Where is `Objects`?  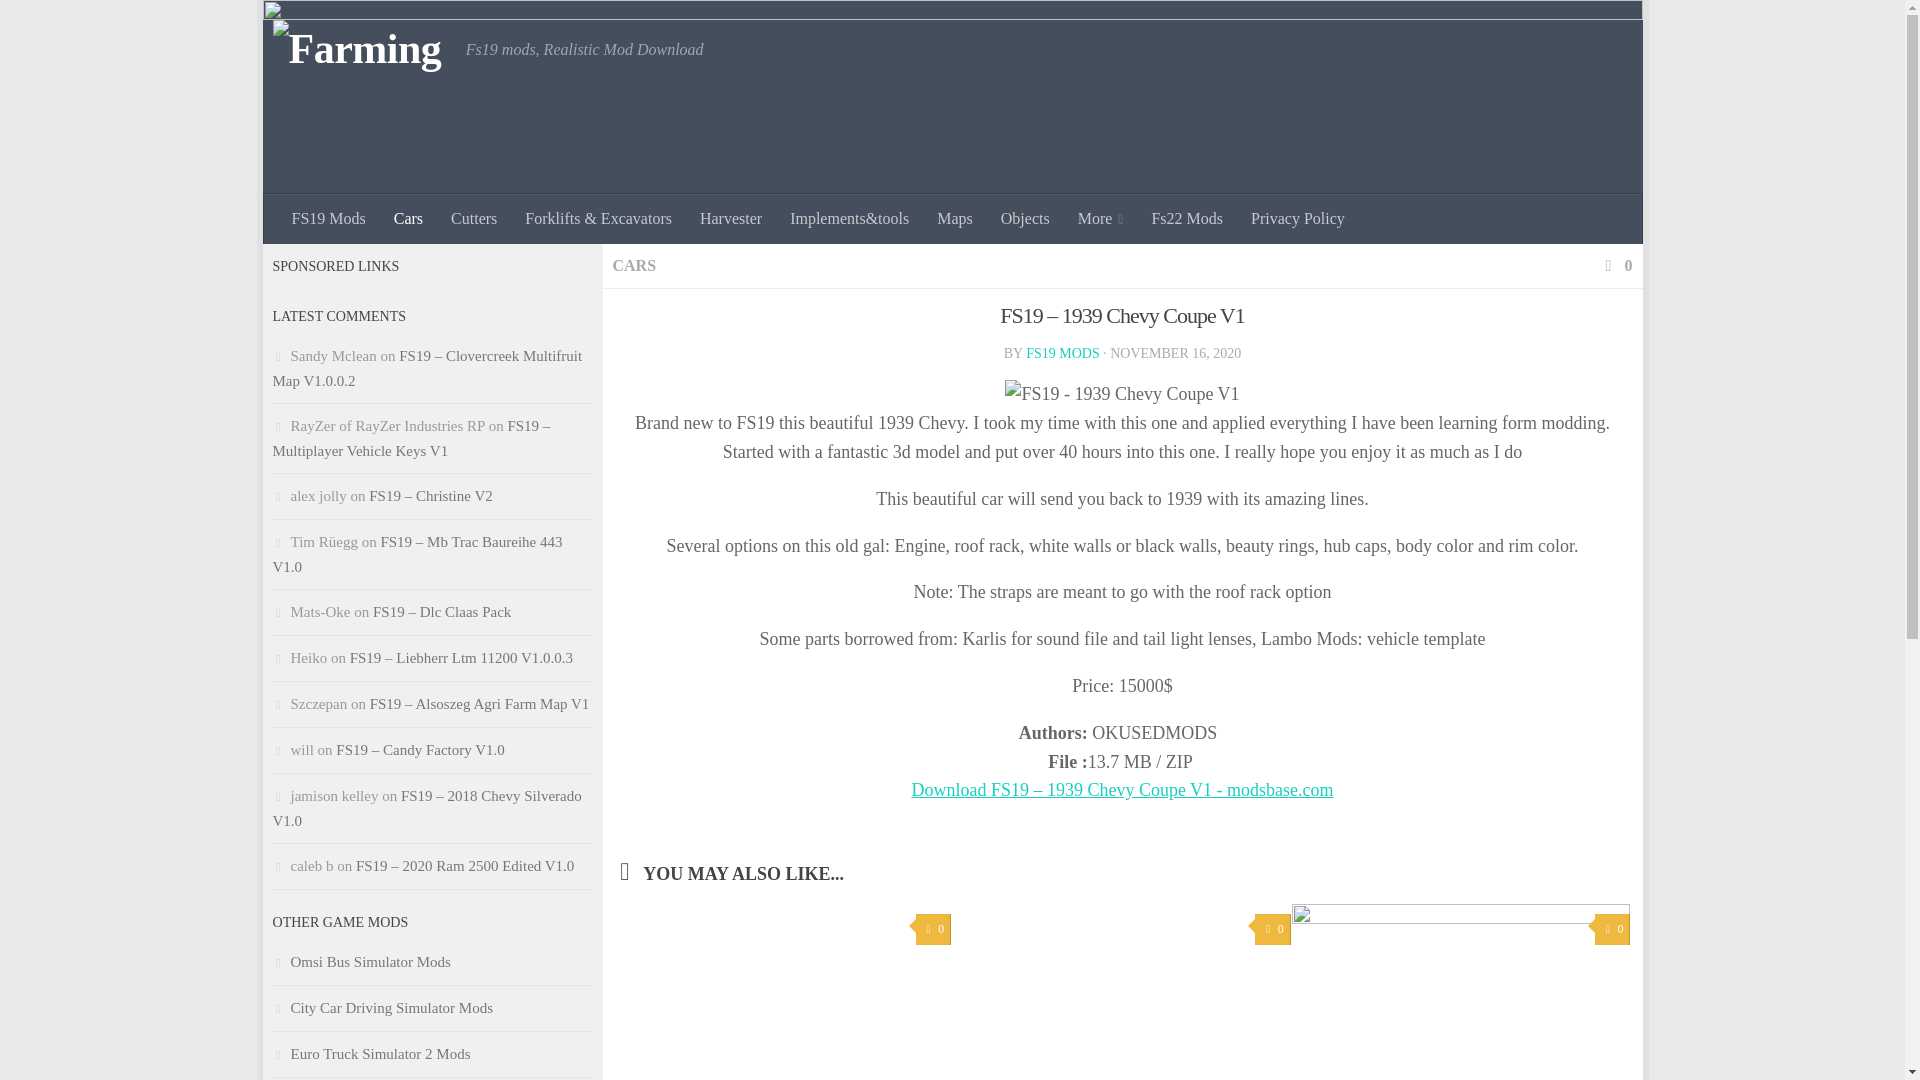 Objects is located at coordinates (1024, 219).